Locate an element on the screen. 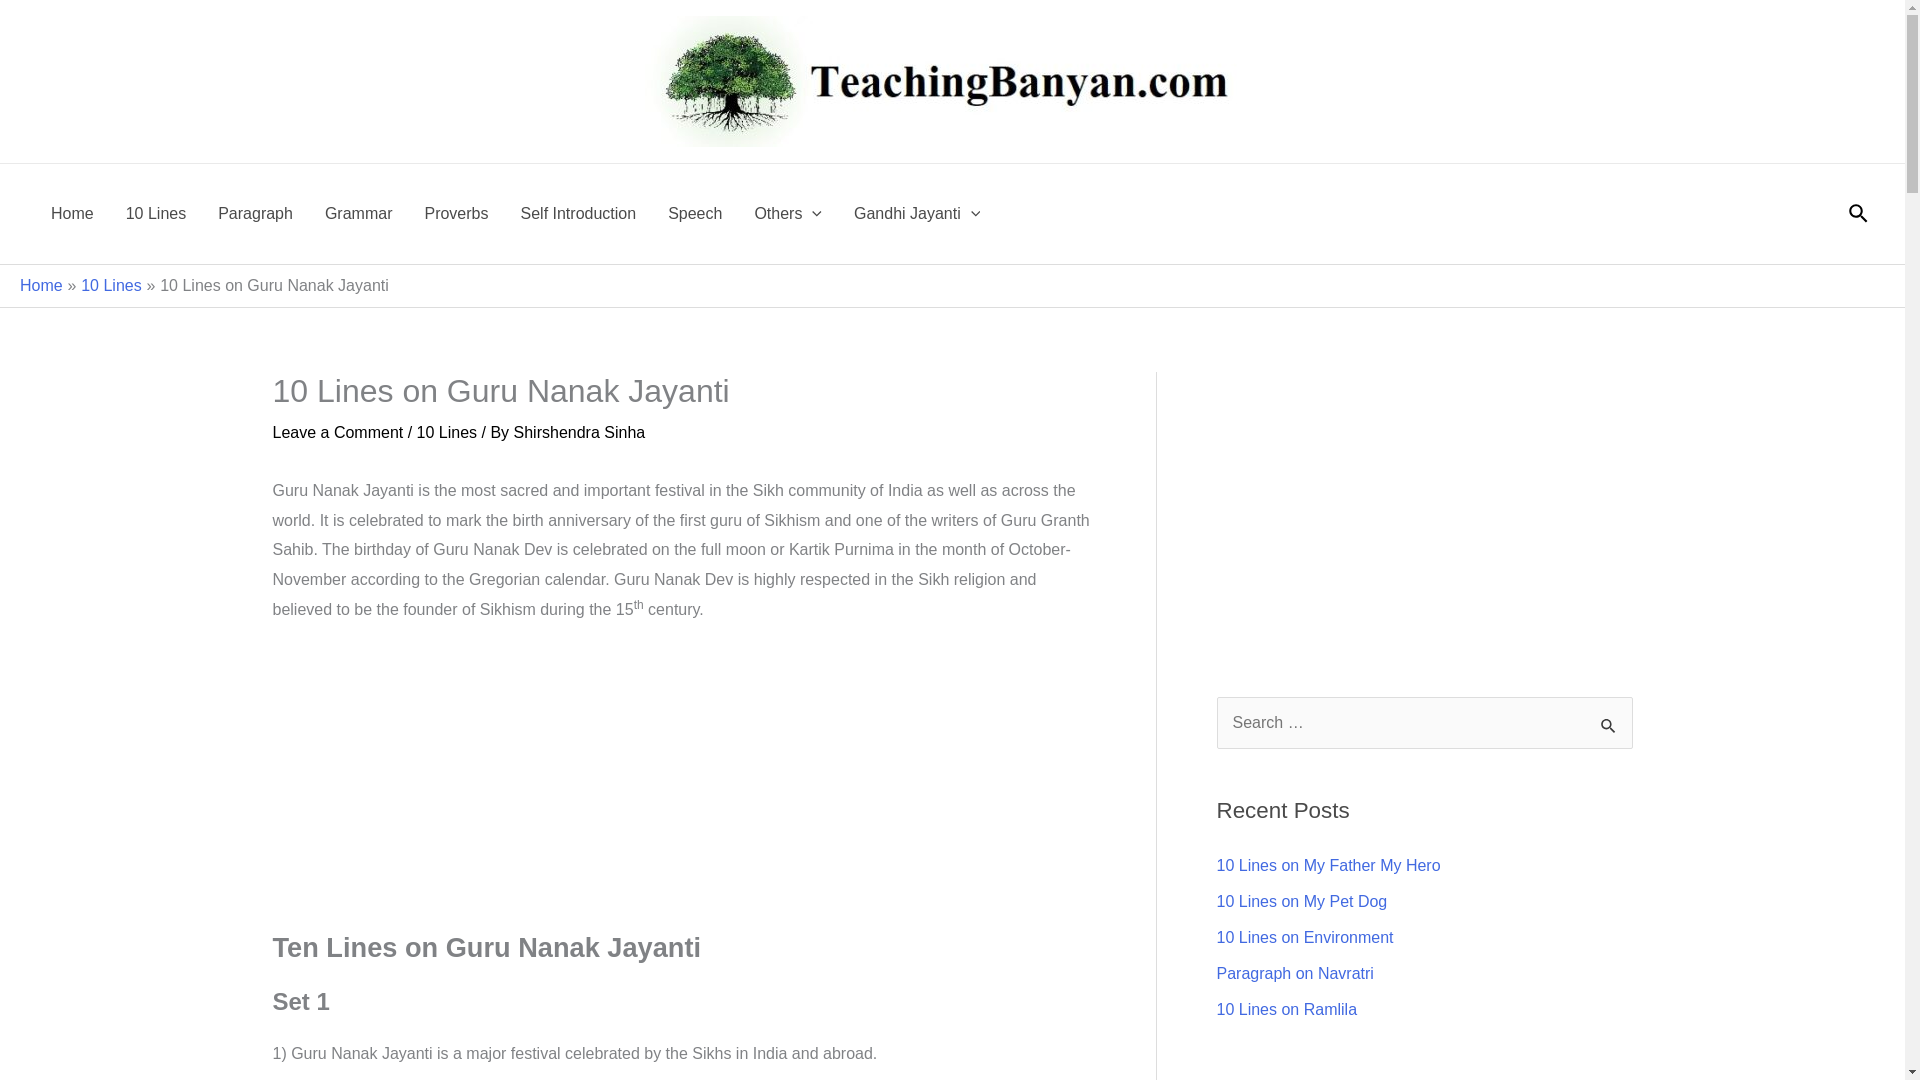  Others is located at coordinates (787, 214).